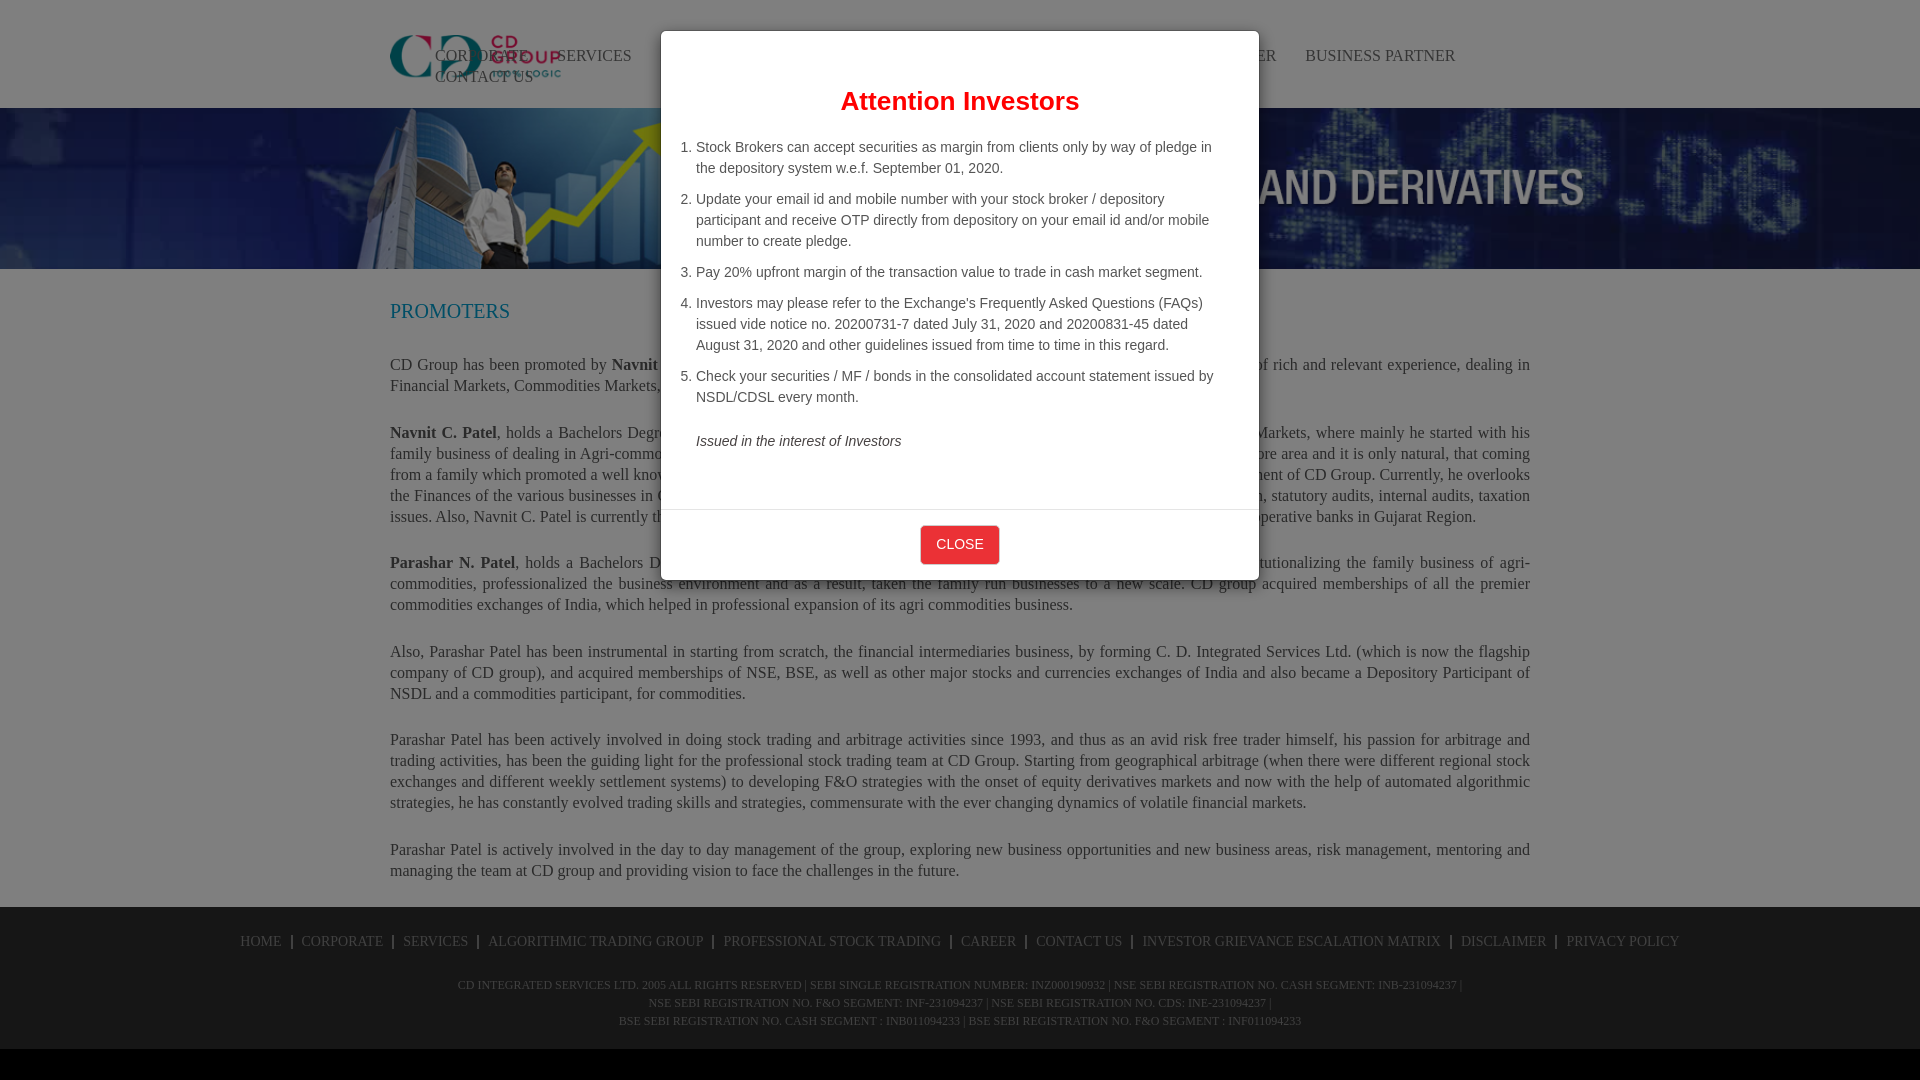 The height and width of the screenshot is (1080, 1920). Describe the element at coordinates (1504, 942) in the screenshot. I see `DISCLAIMER` at that location.